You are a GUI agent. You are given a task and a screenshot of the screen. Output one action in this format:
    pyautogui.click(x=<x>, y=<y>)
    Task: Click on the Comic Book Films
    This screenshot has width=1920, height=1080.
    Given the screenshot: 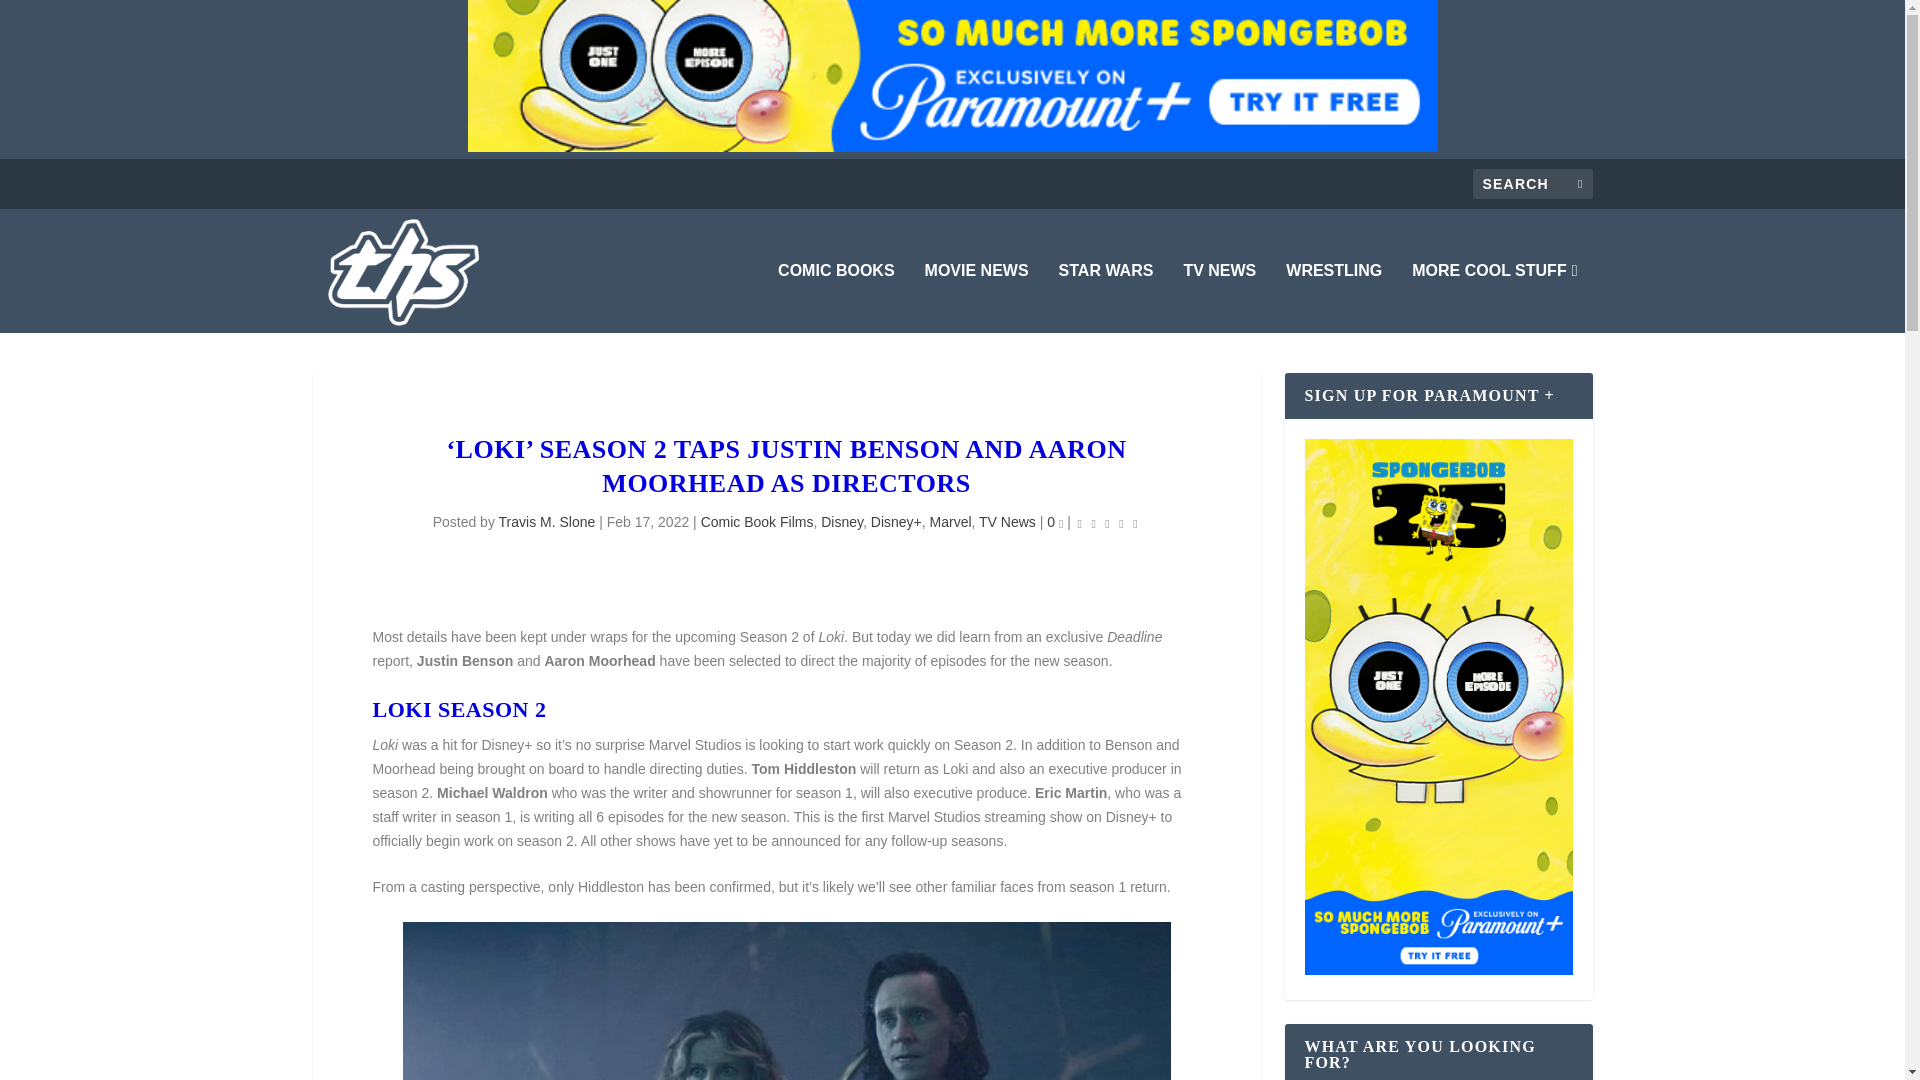 What is the action you would take?
    pyautogui.click(x=757, y=522)
    